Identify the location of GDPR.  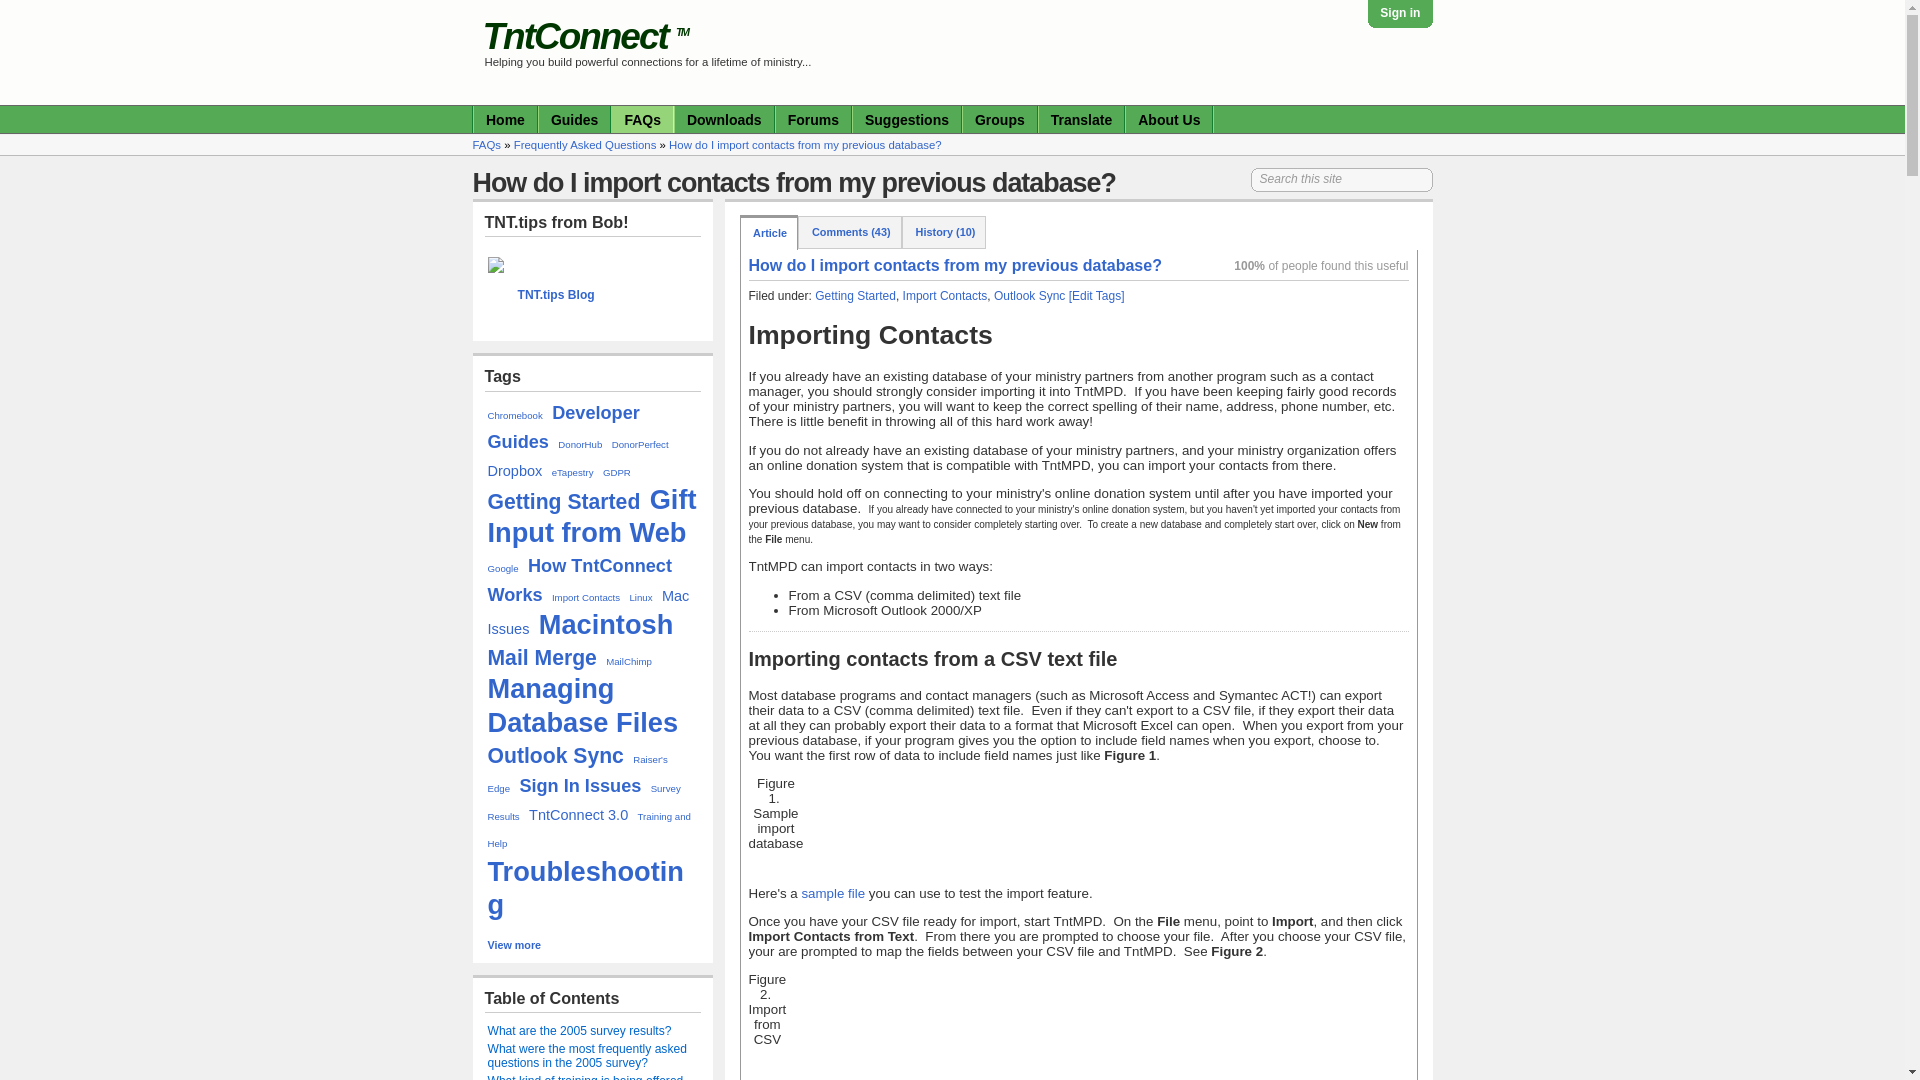
(616, 472).